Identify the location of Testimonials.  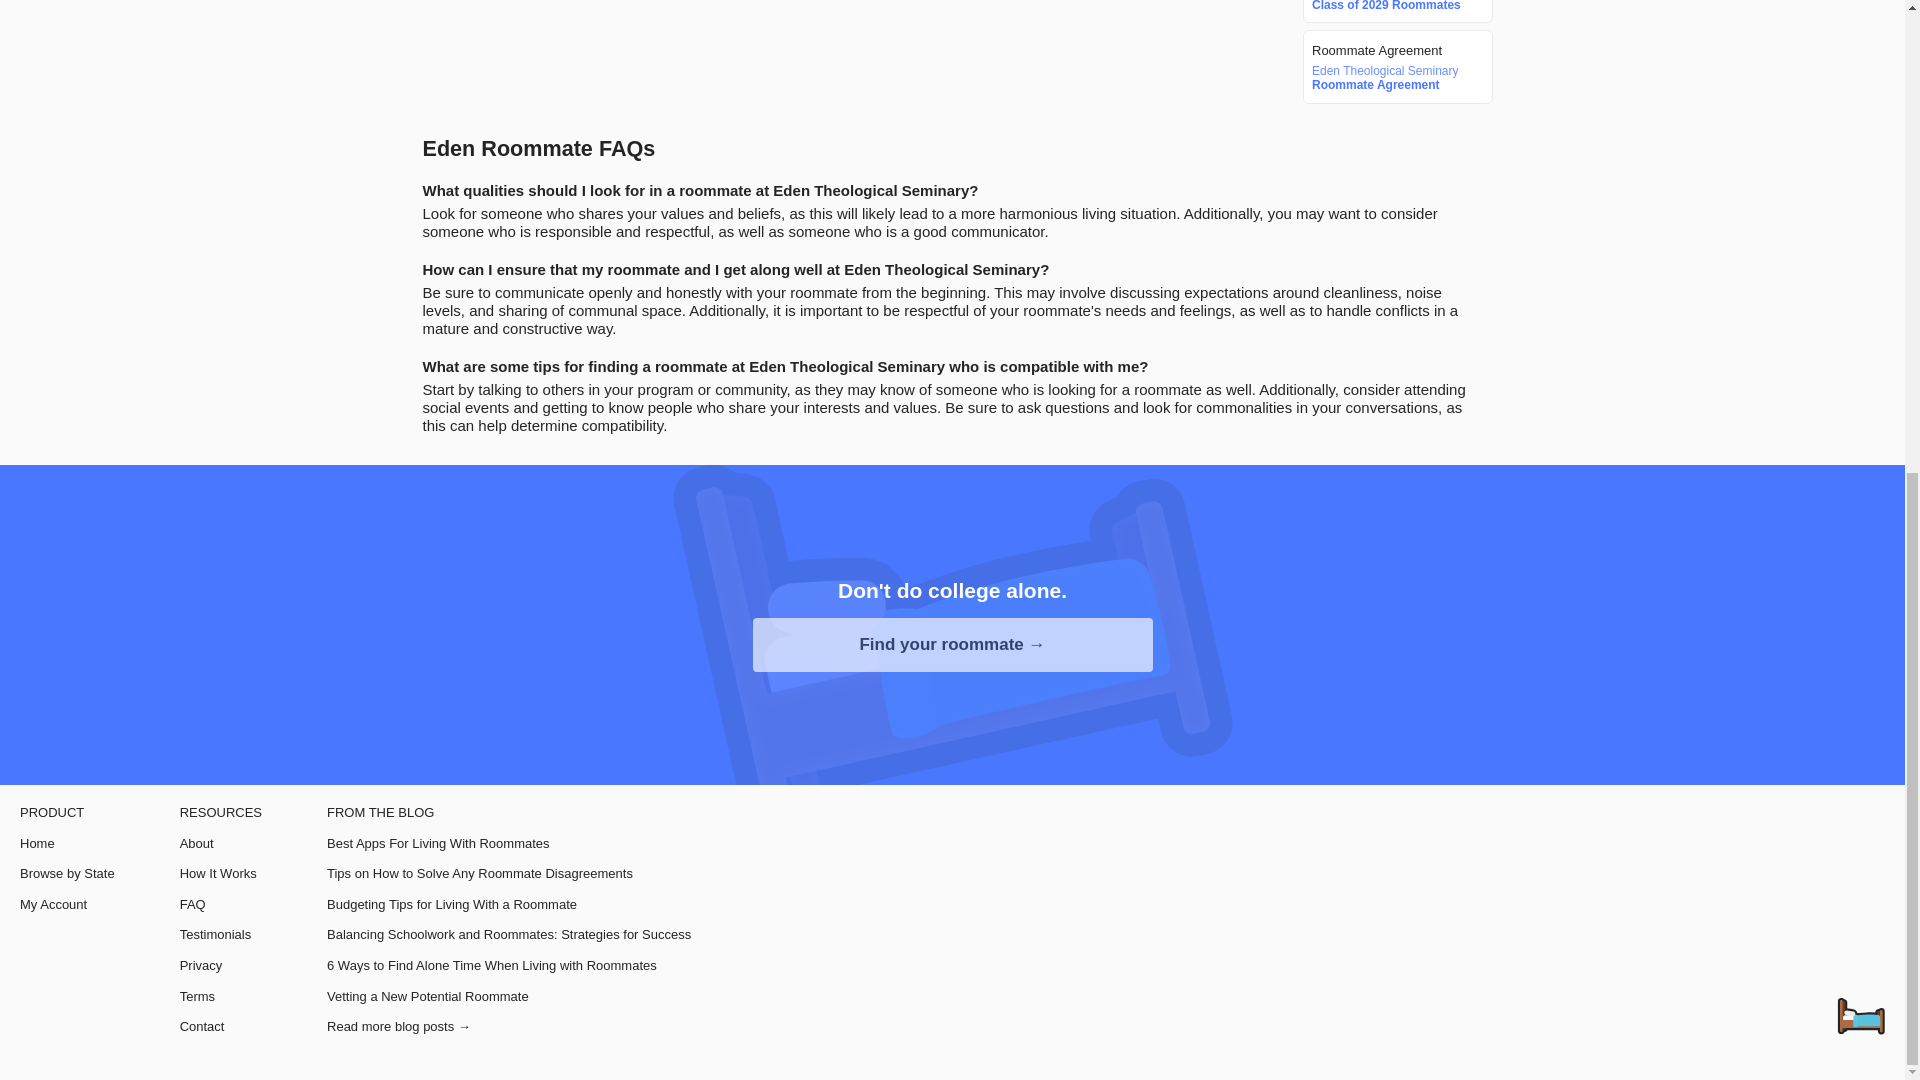
(220, 934).